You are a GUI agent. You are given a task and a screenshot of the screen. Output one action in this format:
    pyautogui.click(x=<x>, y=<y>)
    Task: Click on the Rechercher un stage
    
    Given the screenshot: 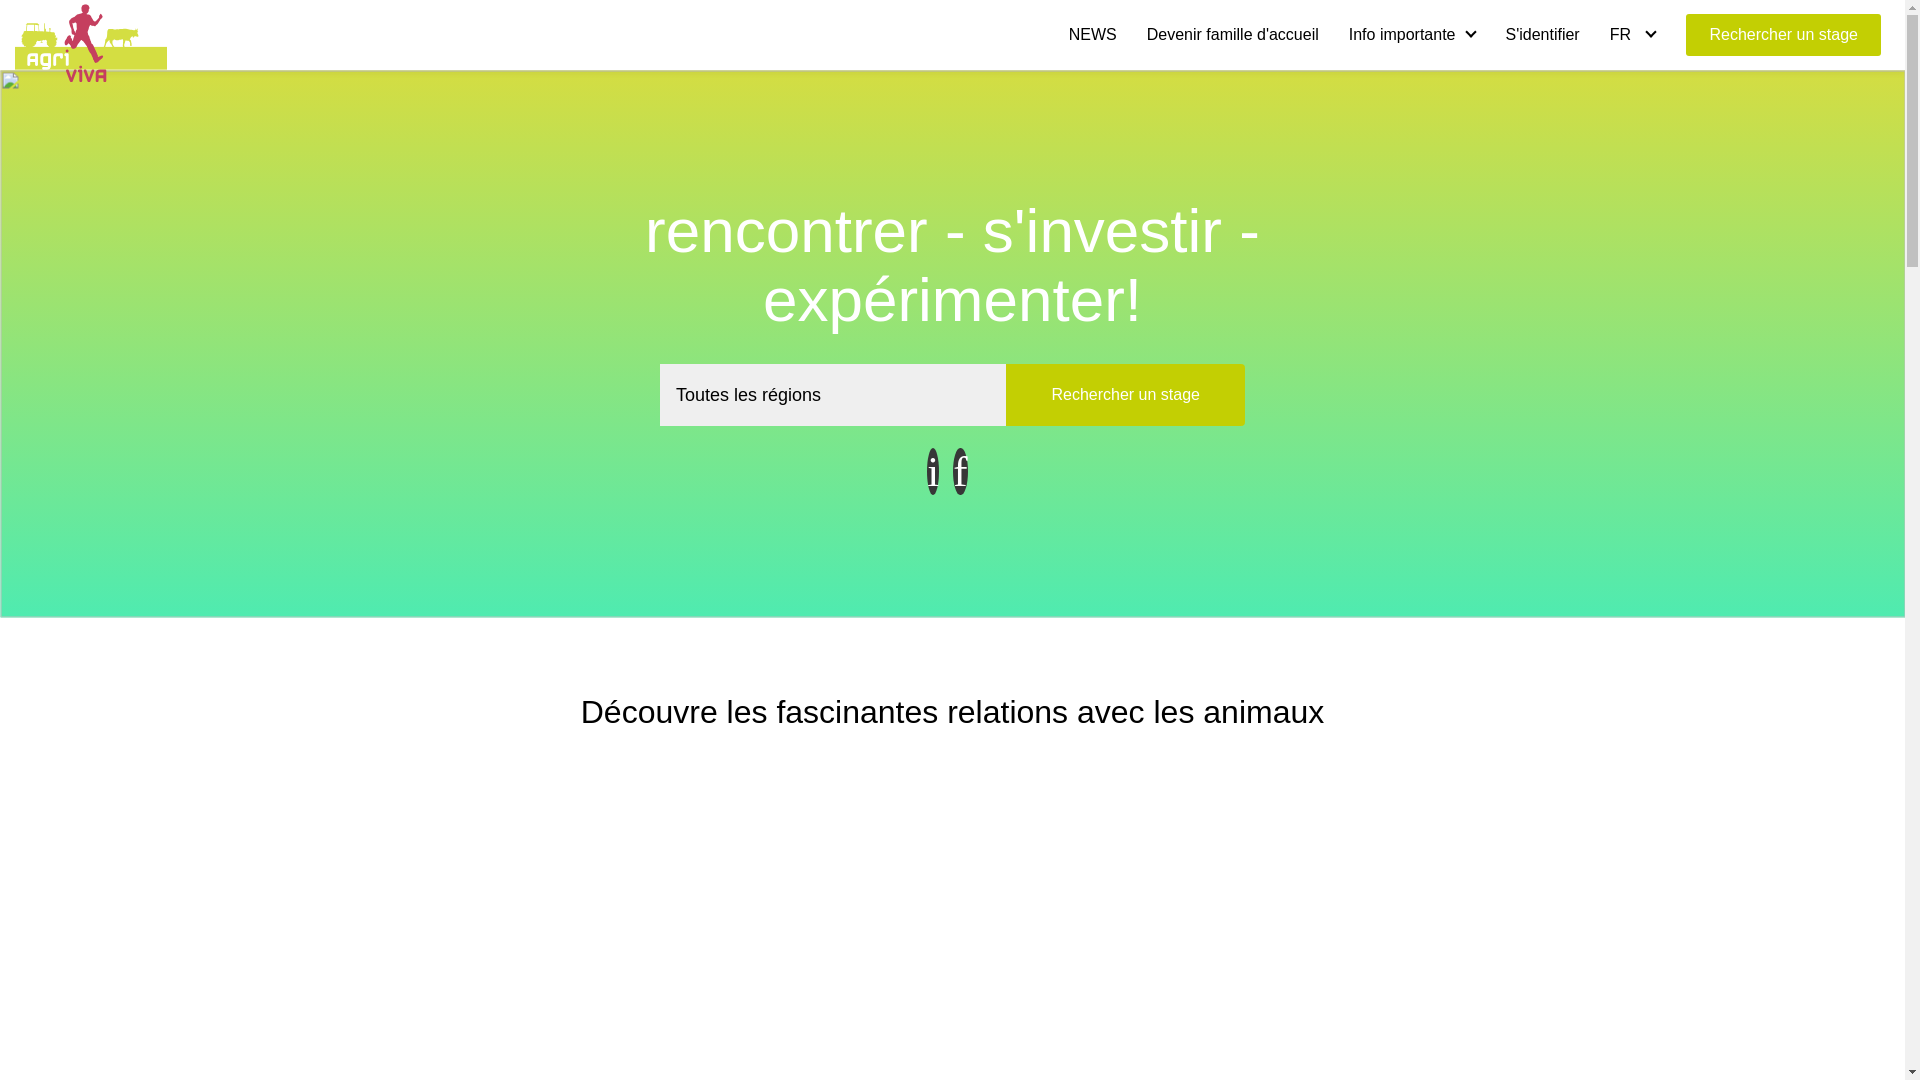 What is the action you would take?
    pyautogui.click(x=1126, y=395)
    